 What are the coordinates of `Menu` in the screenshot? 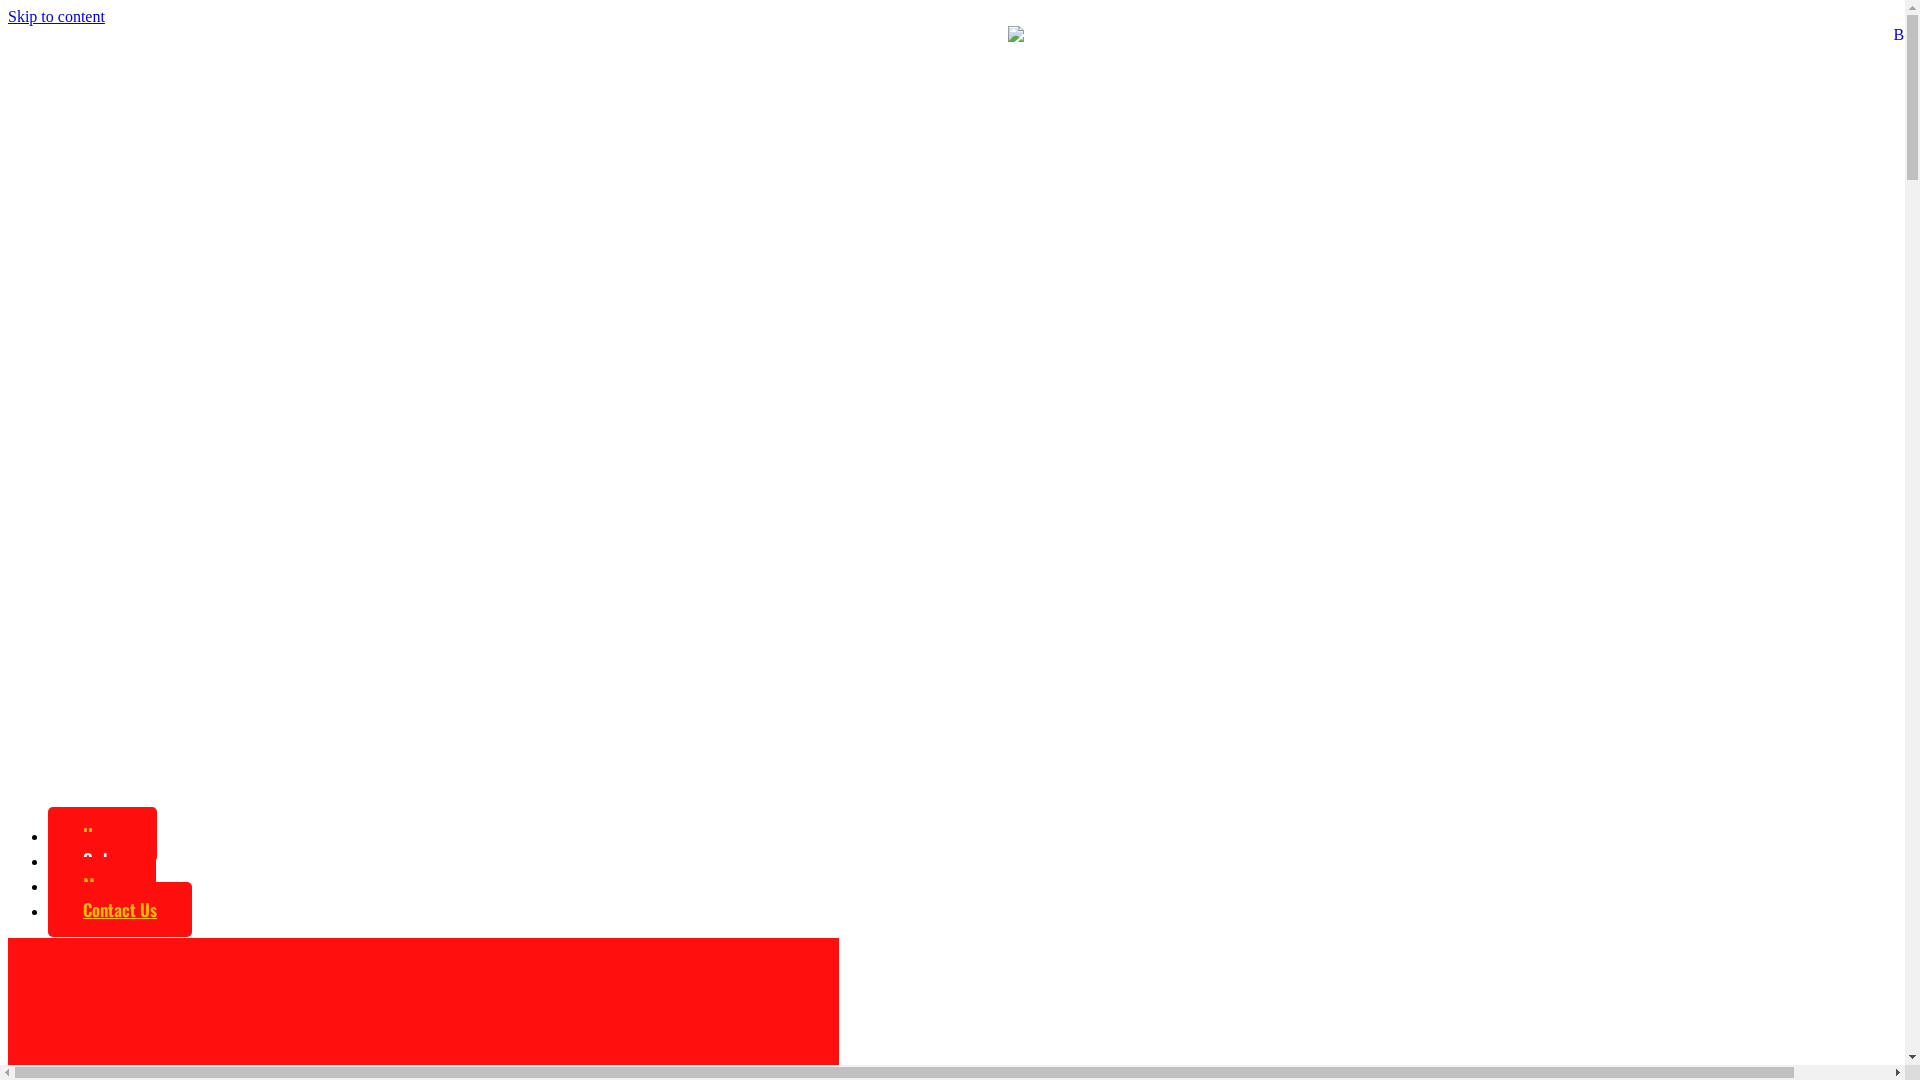 It's located at (101, 884).